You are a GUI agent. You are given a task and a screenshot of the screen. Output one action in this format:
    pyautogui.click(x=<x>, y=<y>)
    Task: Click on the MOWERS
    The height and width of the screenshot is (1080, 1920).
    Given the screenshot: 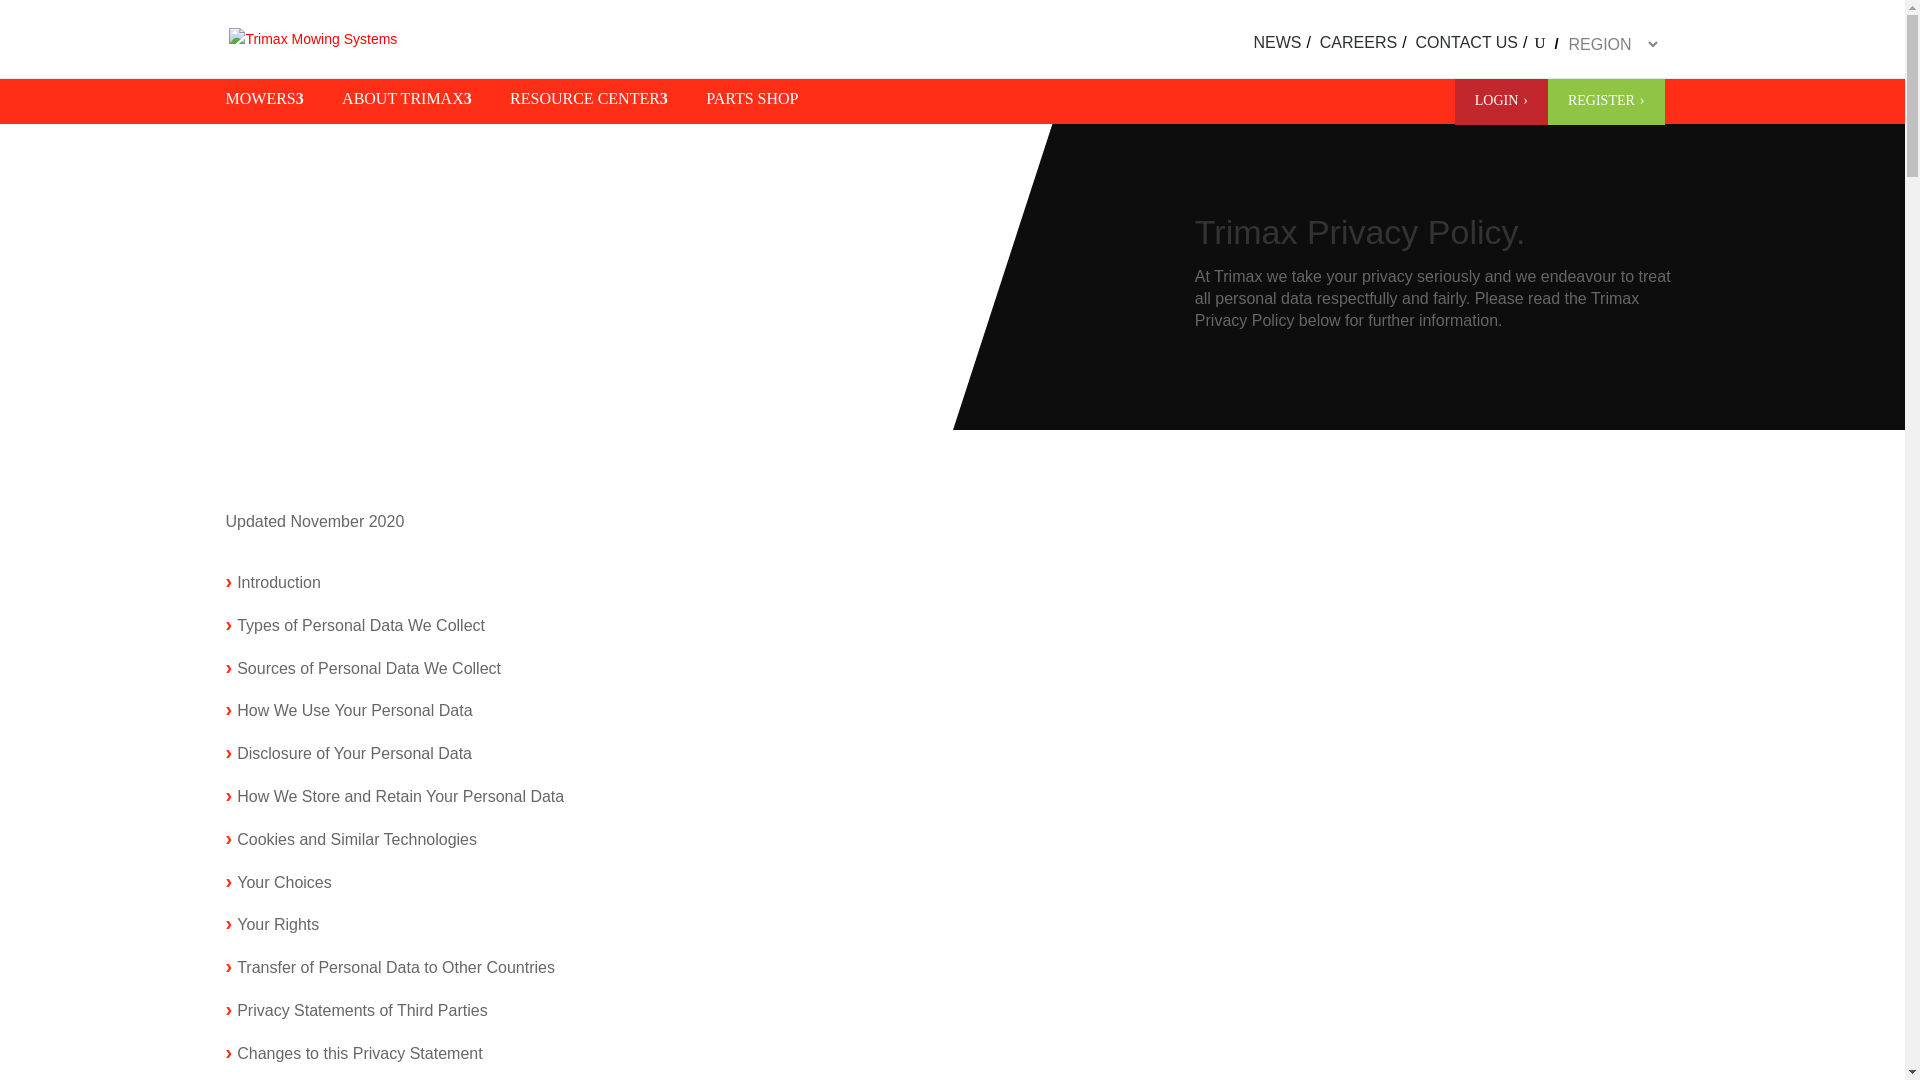 What is the action you would take?
    pyautogui.click(x=275, y=104)
    